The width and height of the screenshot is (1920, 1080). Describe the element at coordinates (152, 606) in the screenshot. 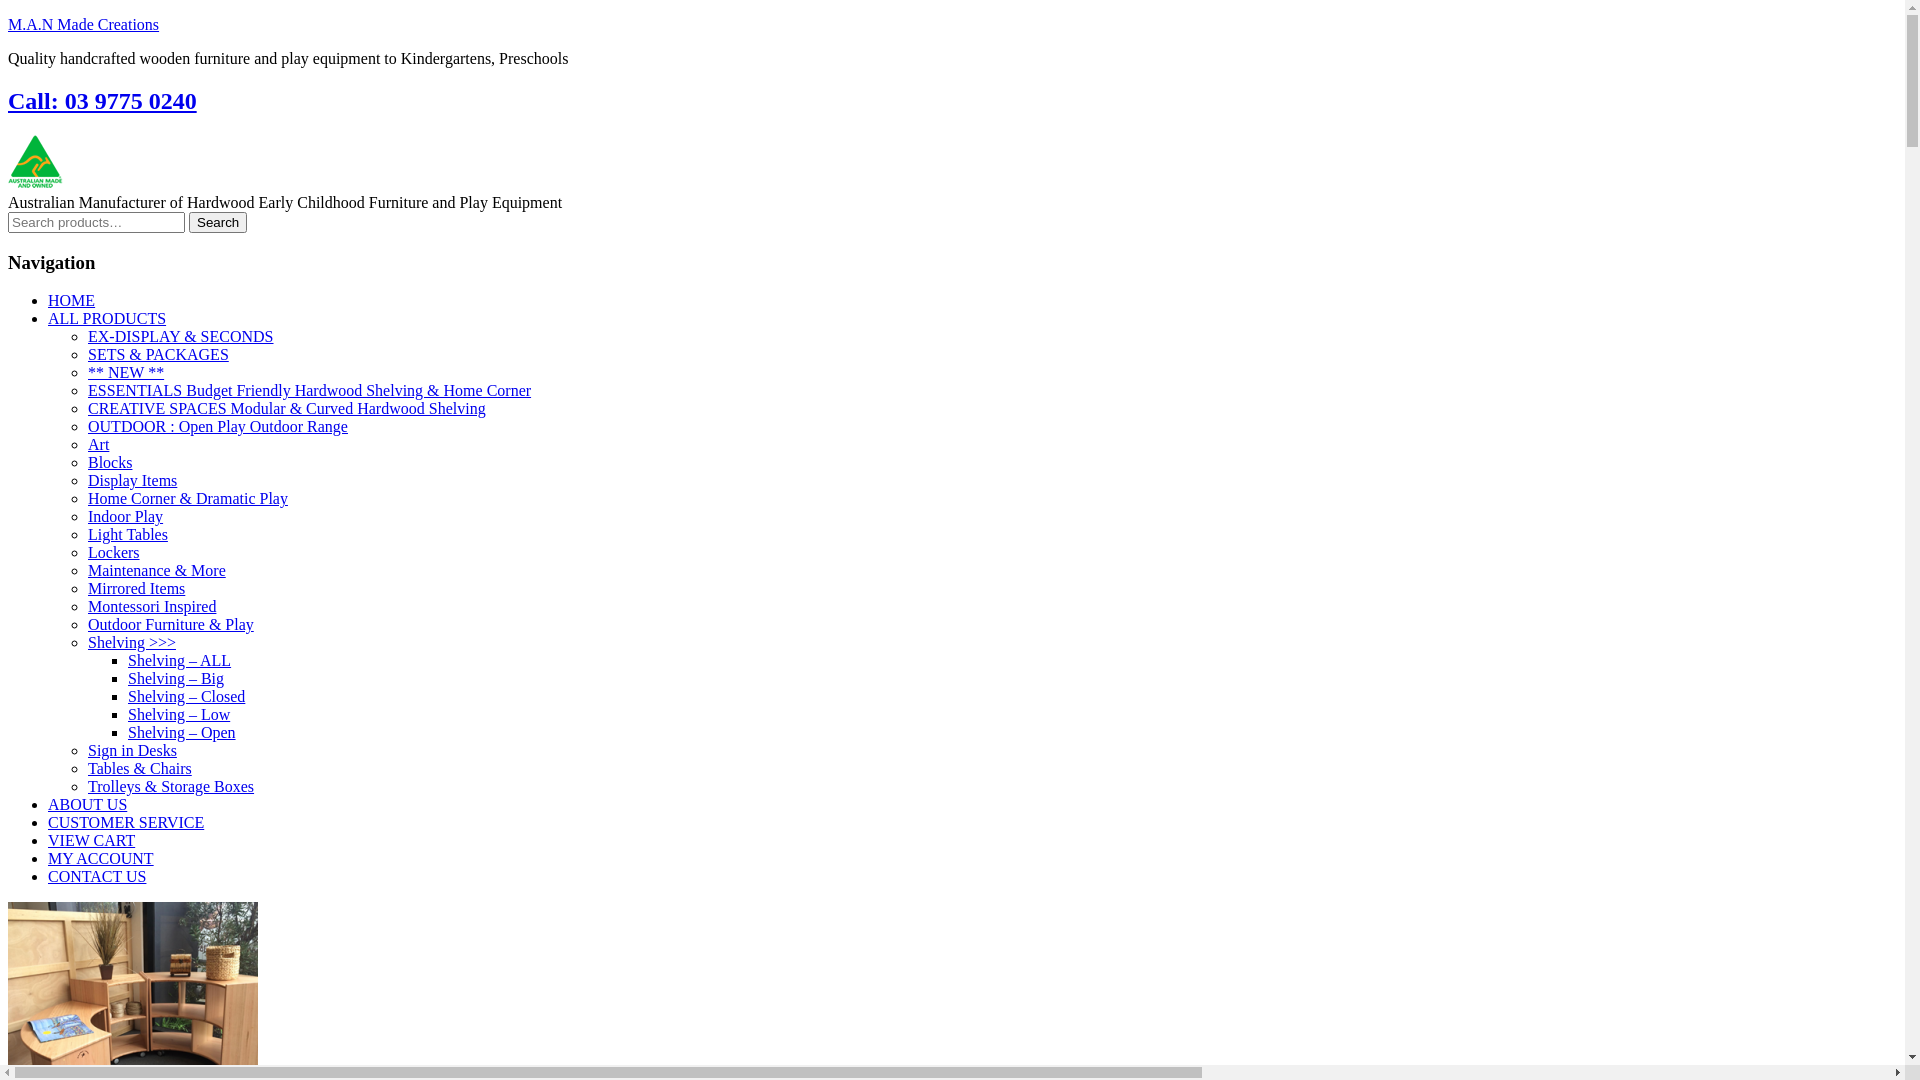

I see `Montessori Inspired` at that location.